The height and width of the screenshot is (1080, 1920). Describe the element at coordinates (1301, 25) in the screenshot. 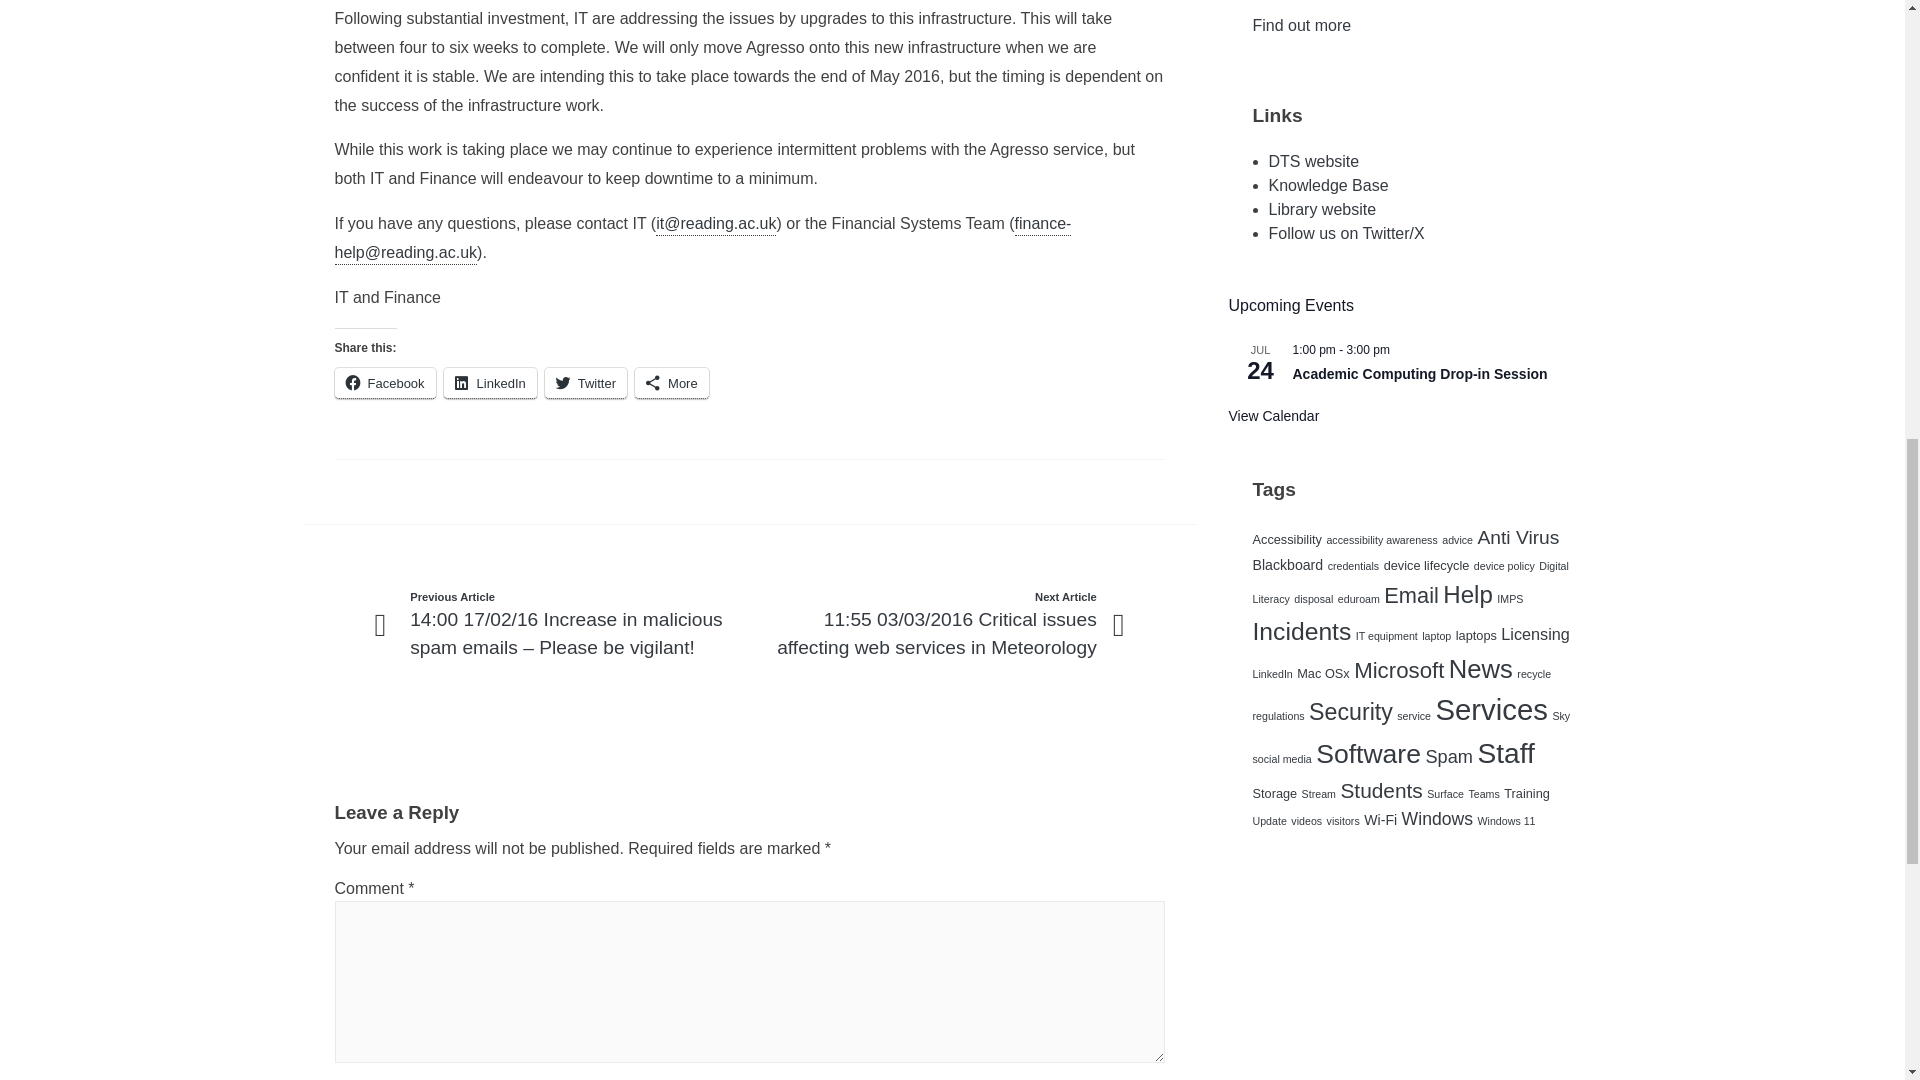

I see `Find out more` at that location.